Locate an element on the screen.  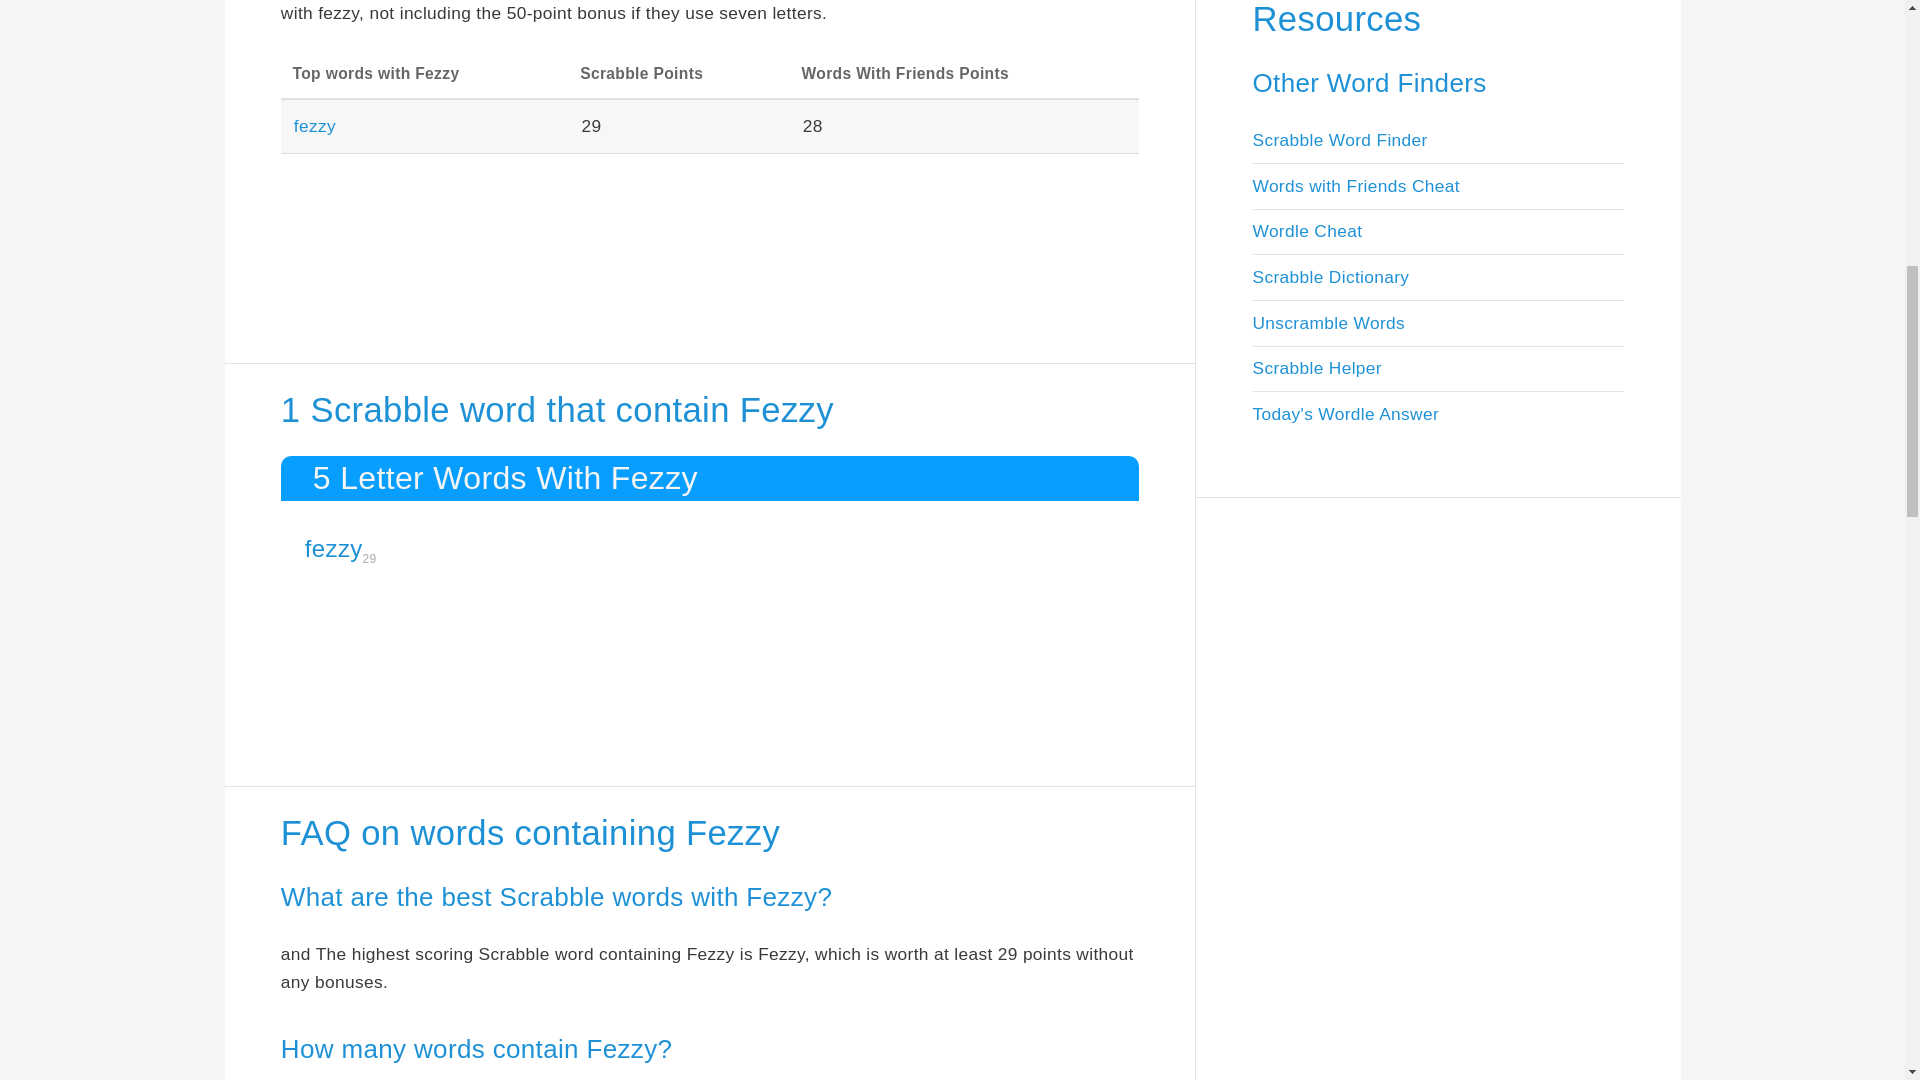
fezzy is located at coordinates (334, 548).